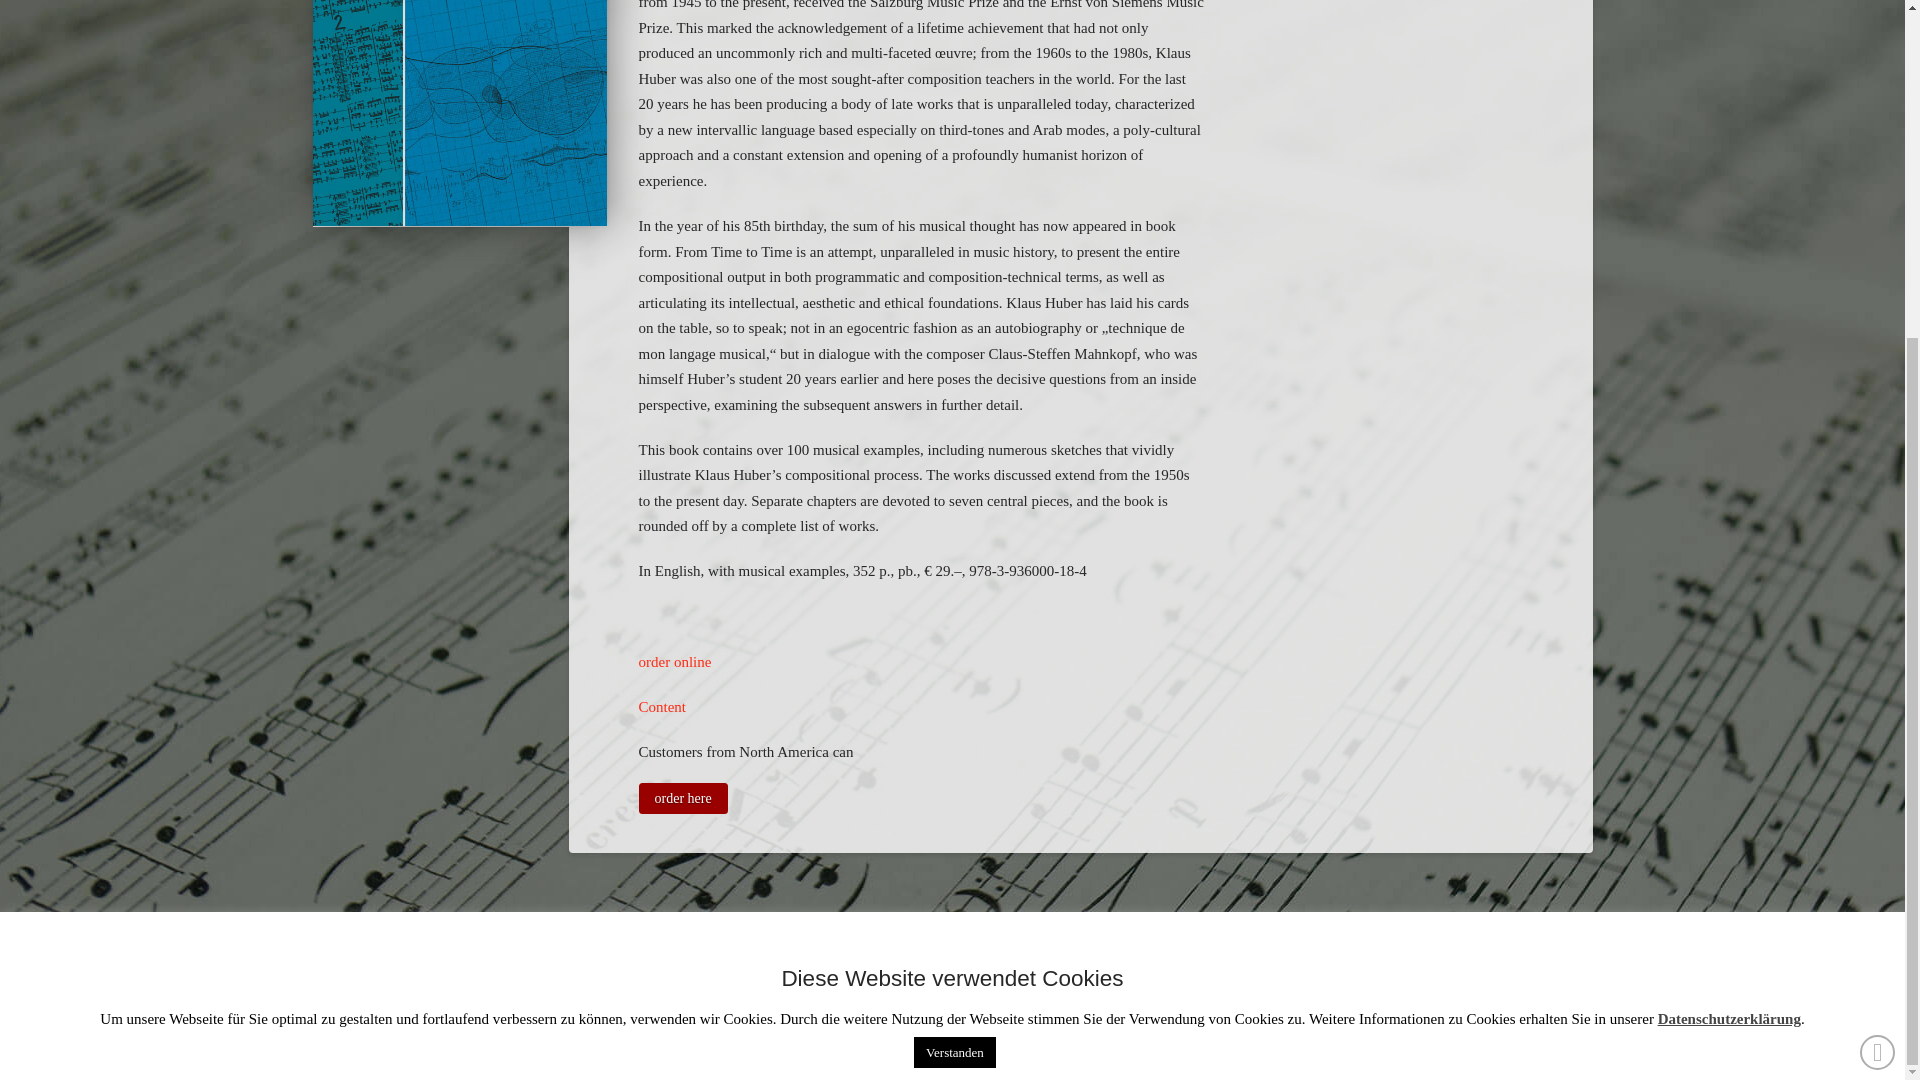 The image size is (1920, 1080). What do you see at coordinates (910, 993) in the screenshot?
I see `Datenschutz` at bounding box center [910, 993].